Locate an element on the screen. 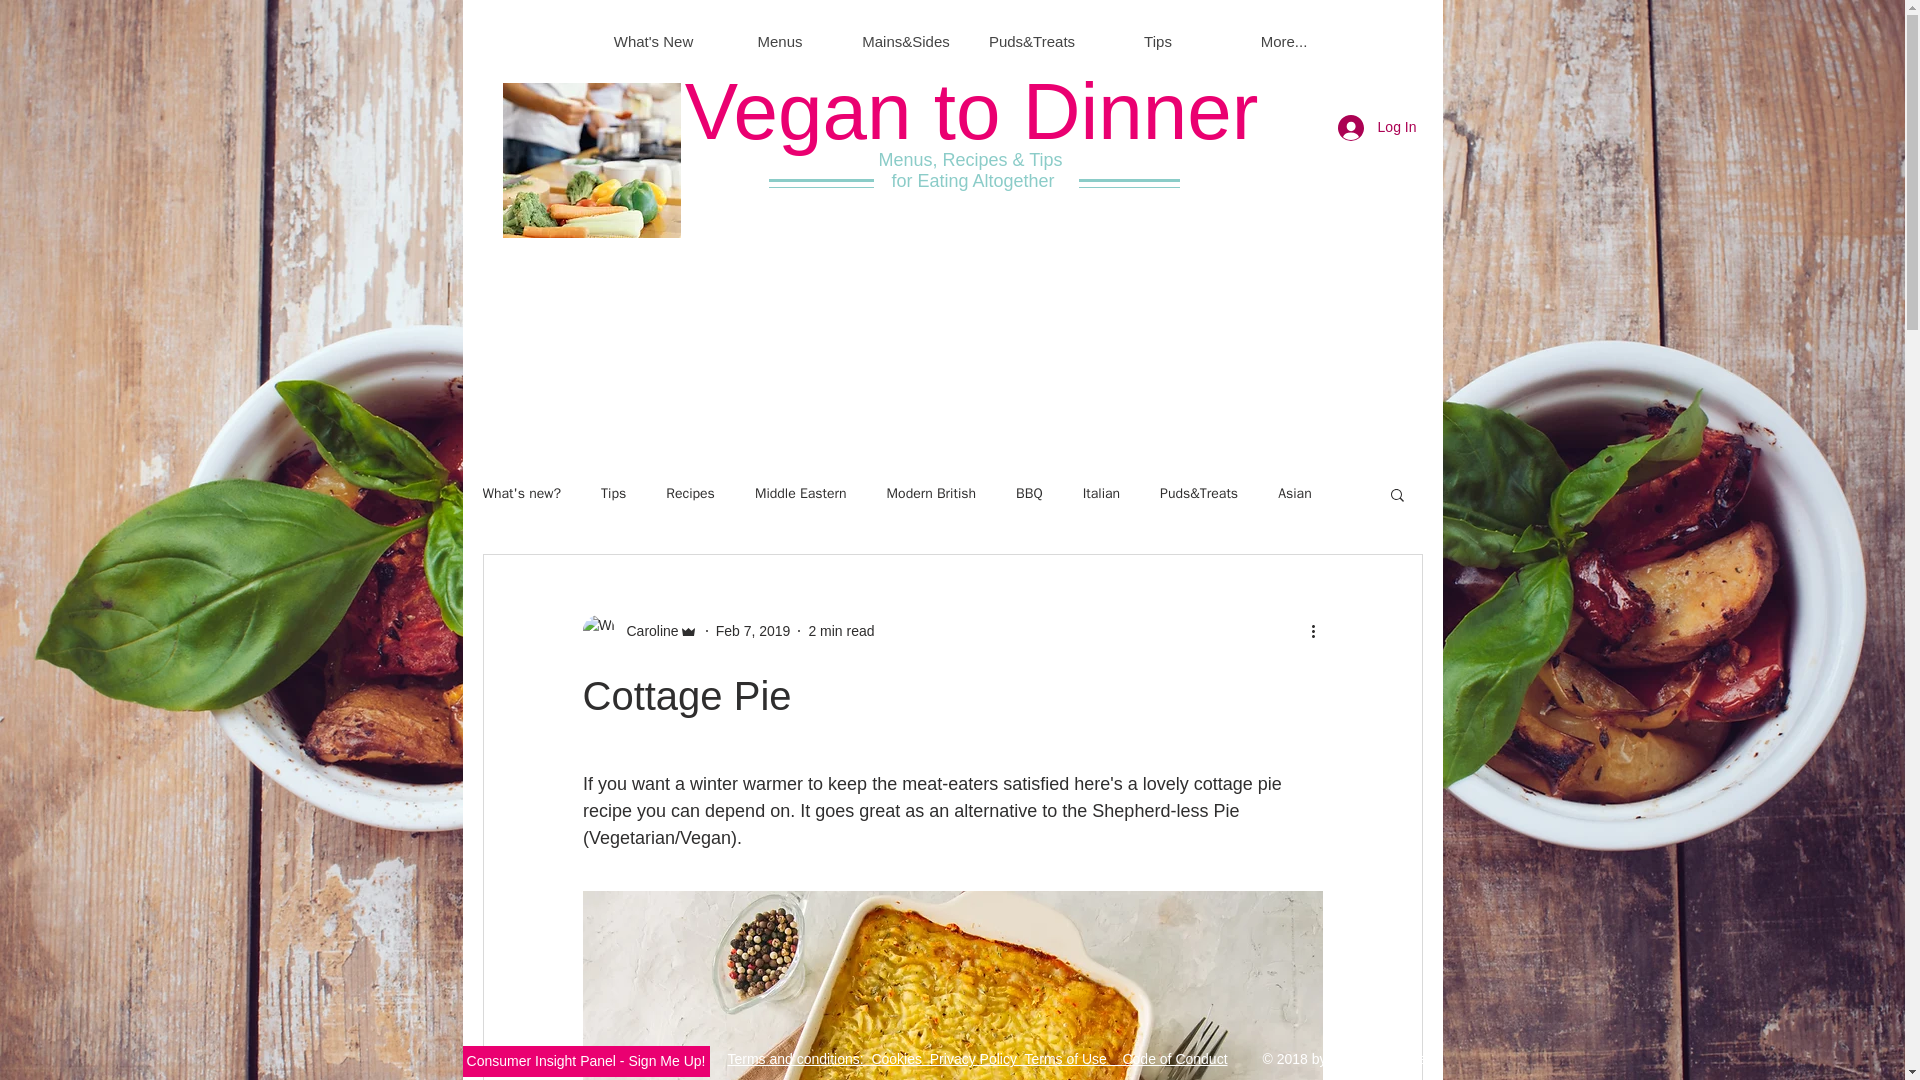 The height and width of the screenshot is (1080, 1920). Caroline is located at coordinates (646, 630).